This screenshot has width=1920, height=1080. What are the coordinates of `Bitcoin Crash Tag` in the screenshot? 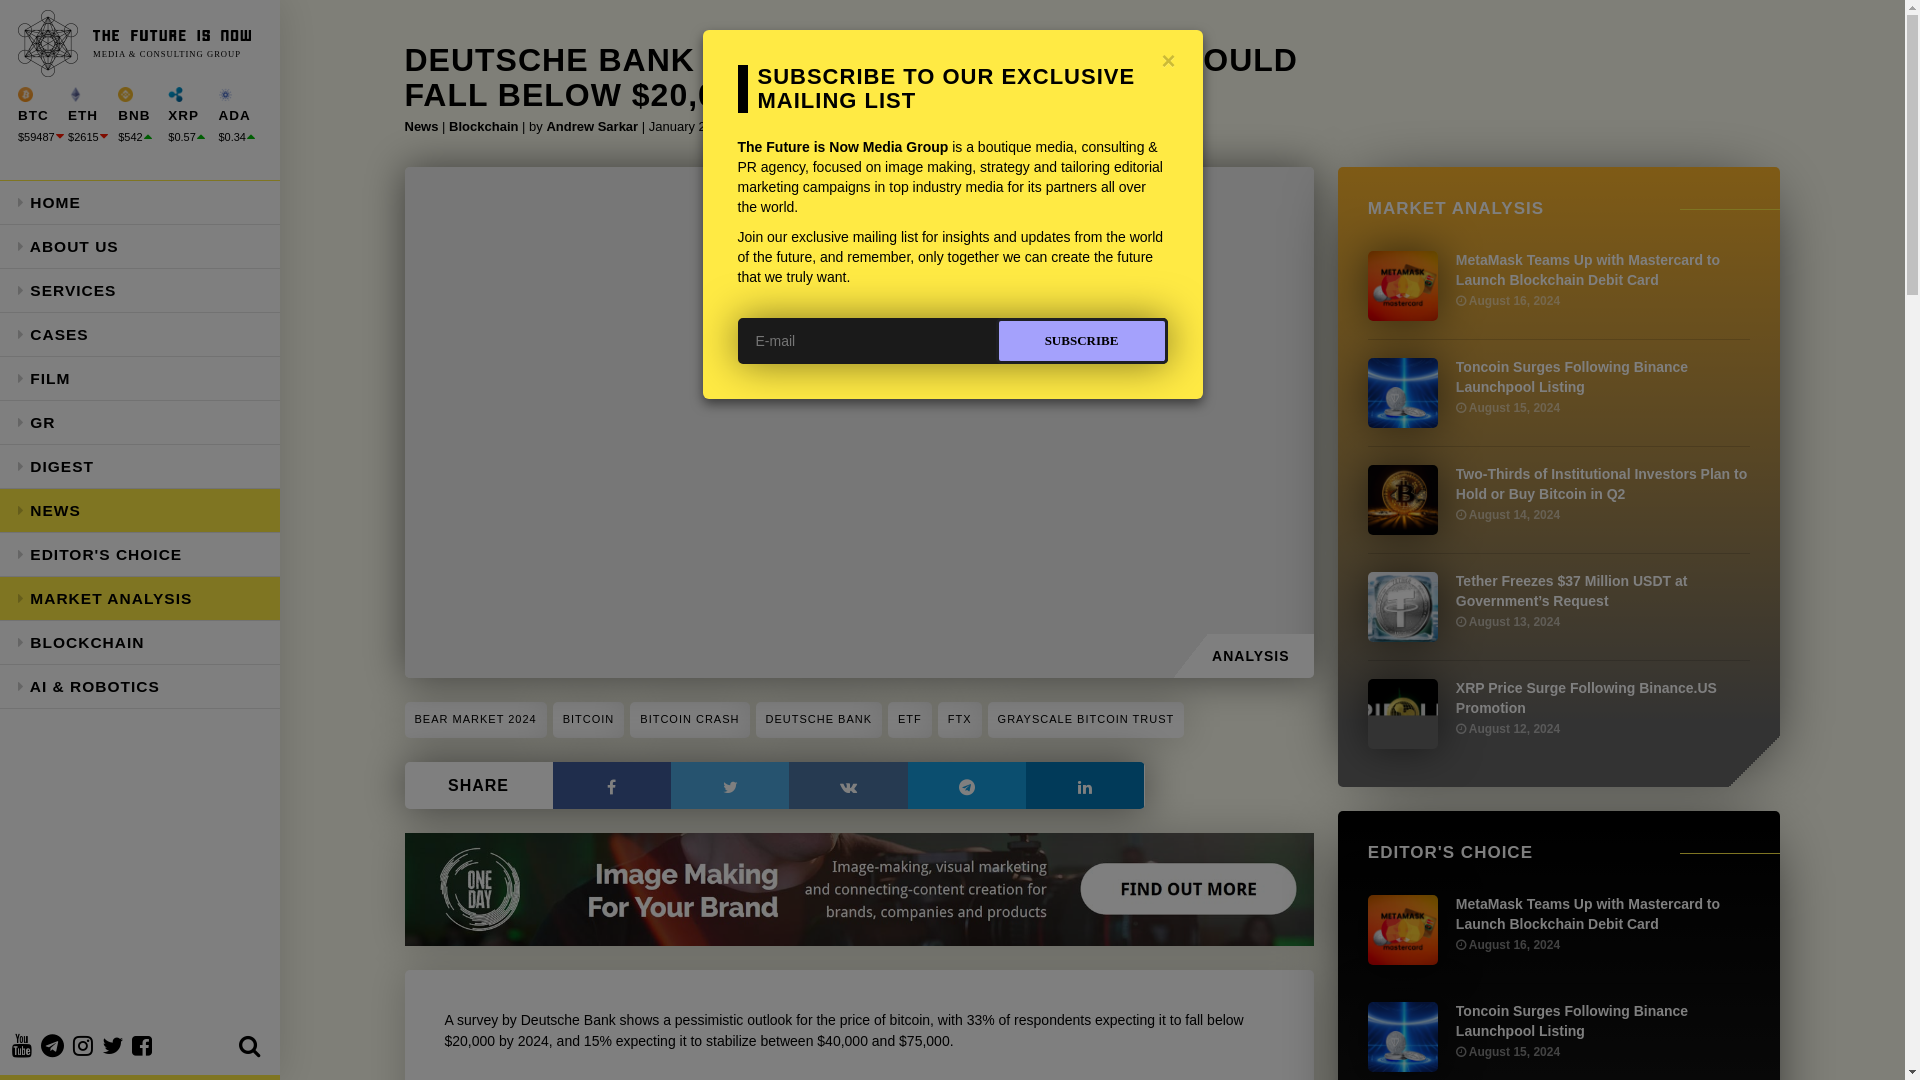 It's located at (688, 720).